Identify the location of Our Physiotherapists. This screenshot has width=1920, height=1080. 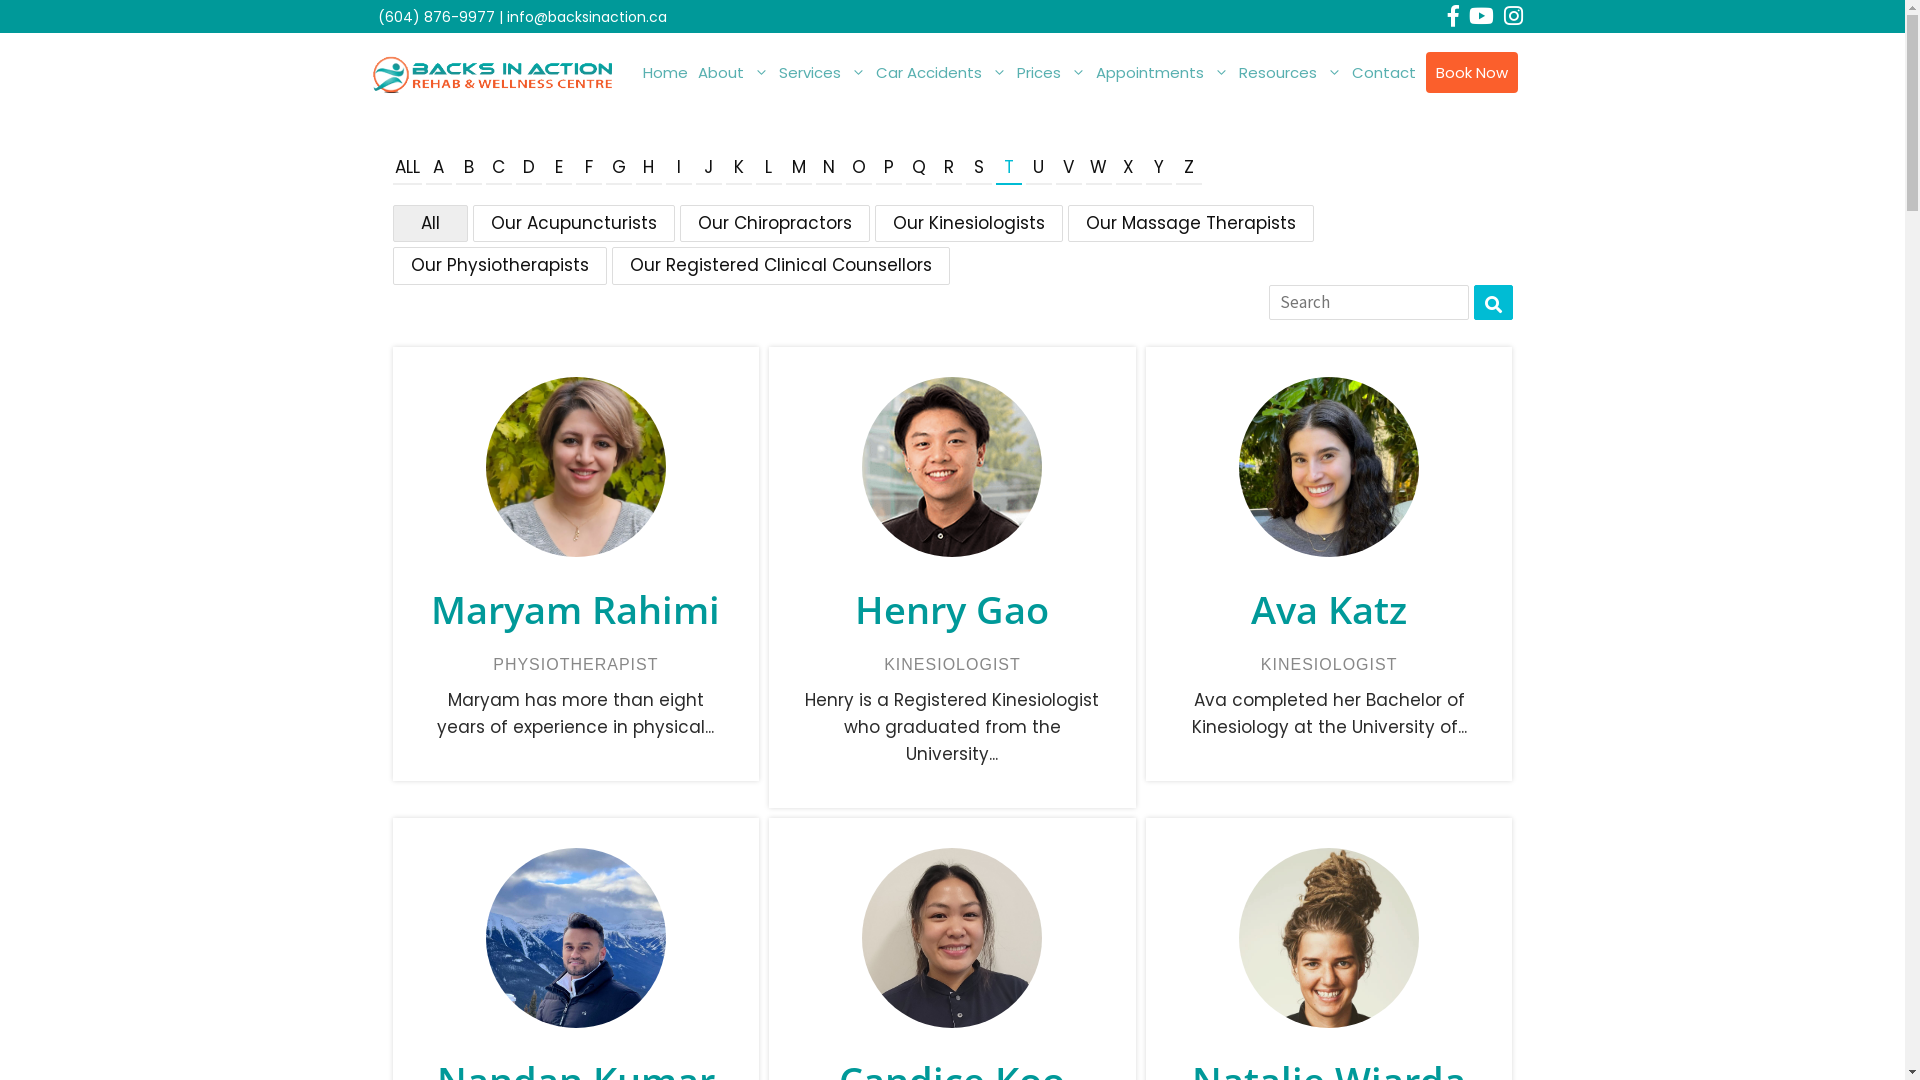
(499, 265).